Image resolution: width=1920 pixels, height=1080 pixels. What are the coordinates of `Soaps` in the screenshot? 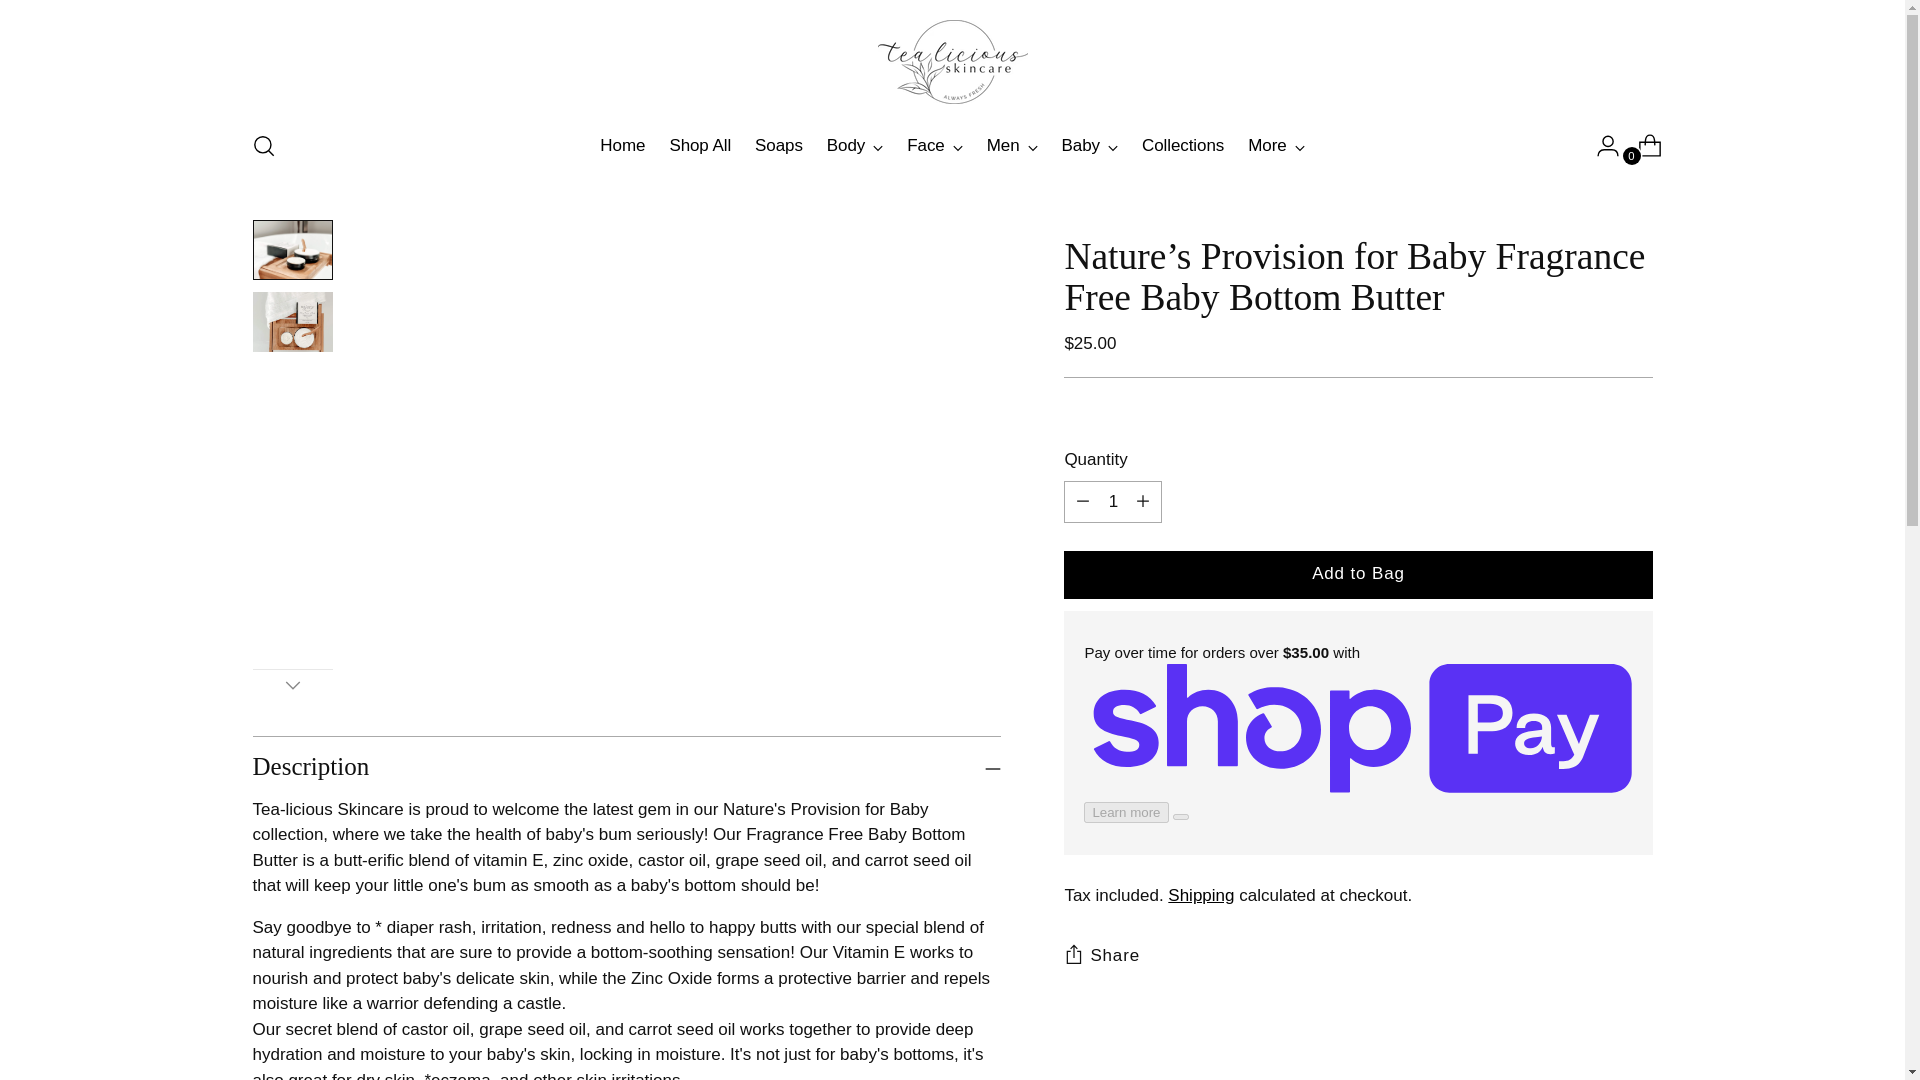 It's located at (778, 146).